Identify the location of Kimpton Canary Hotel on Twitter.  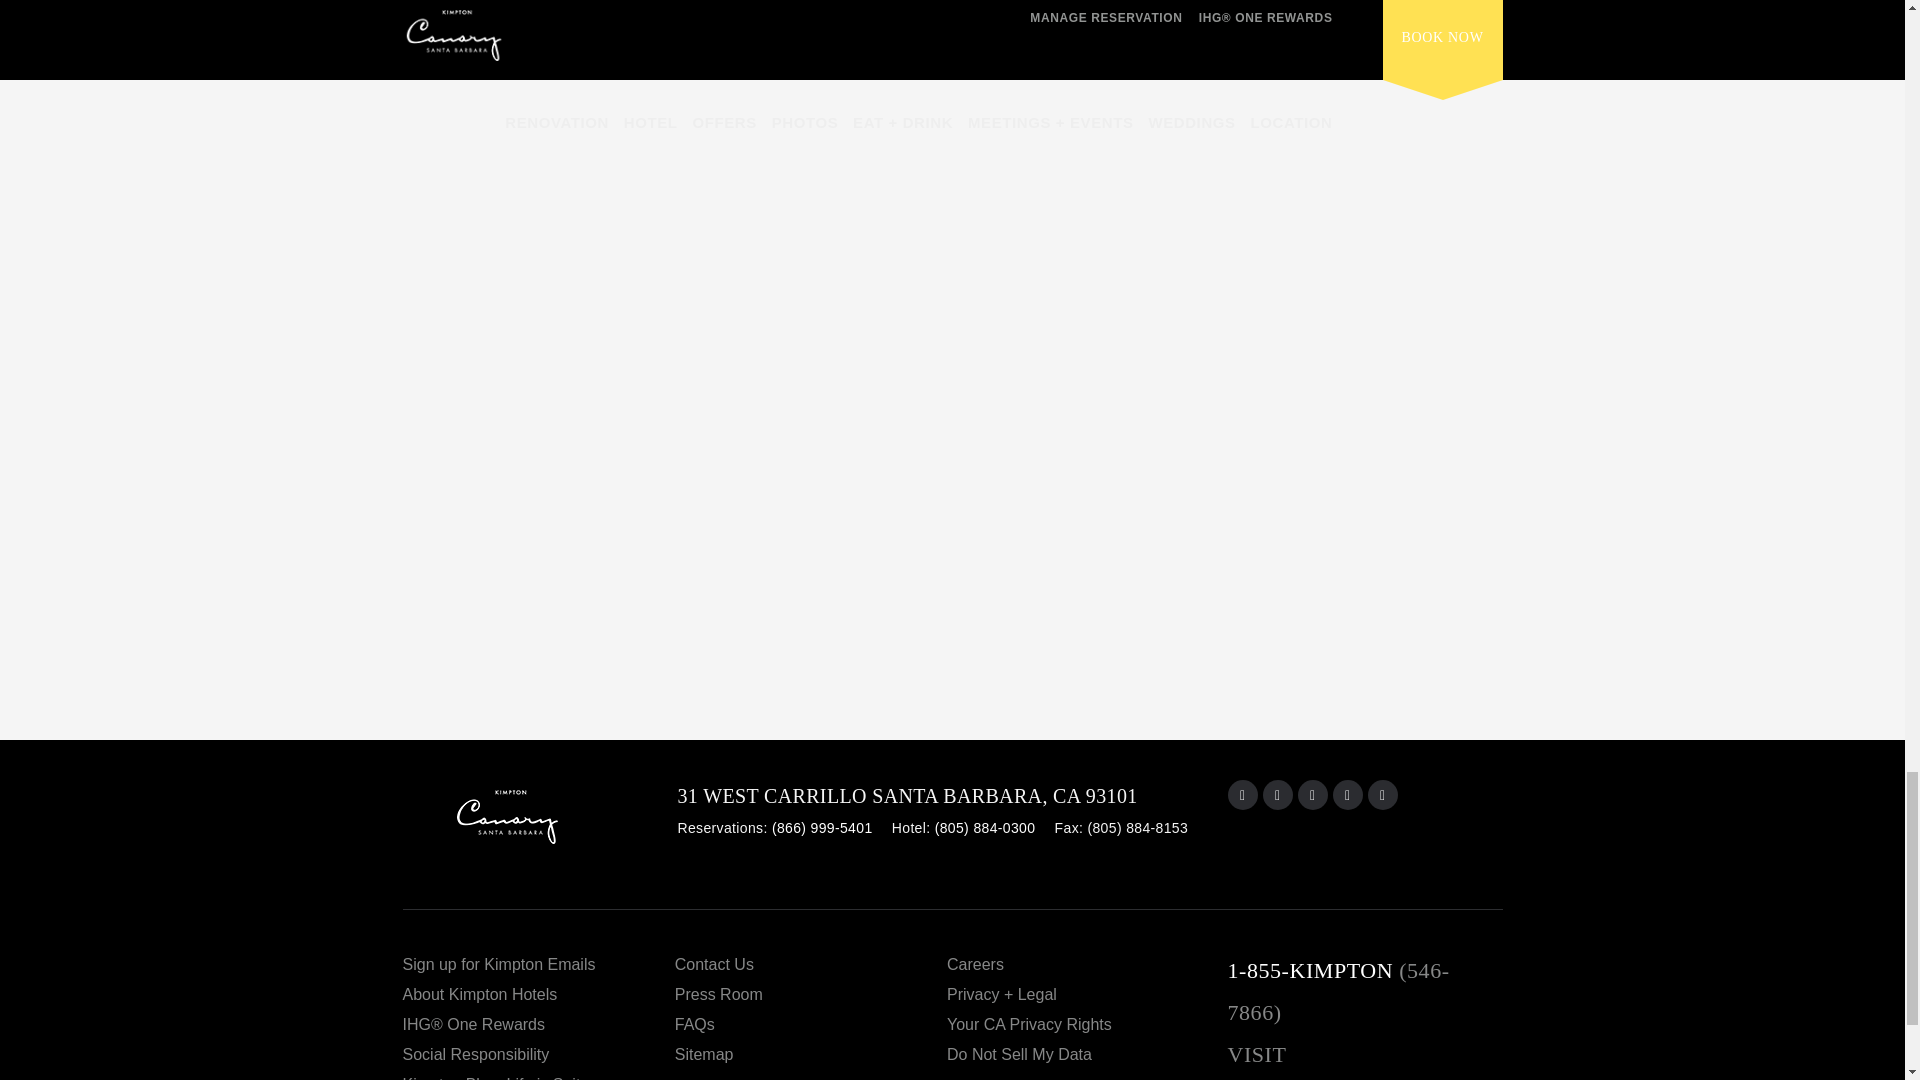
(1382, 794).